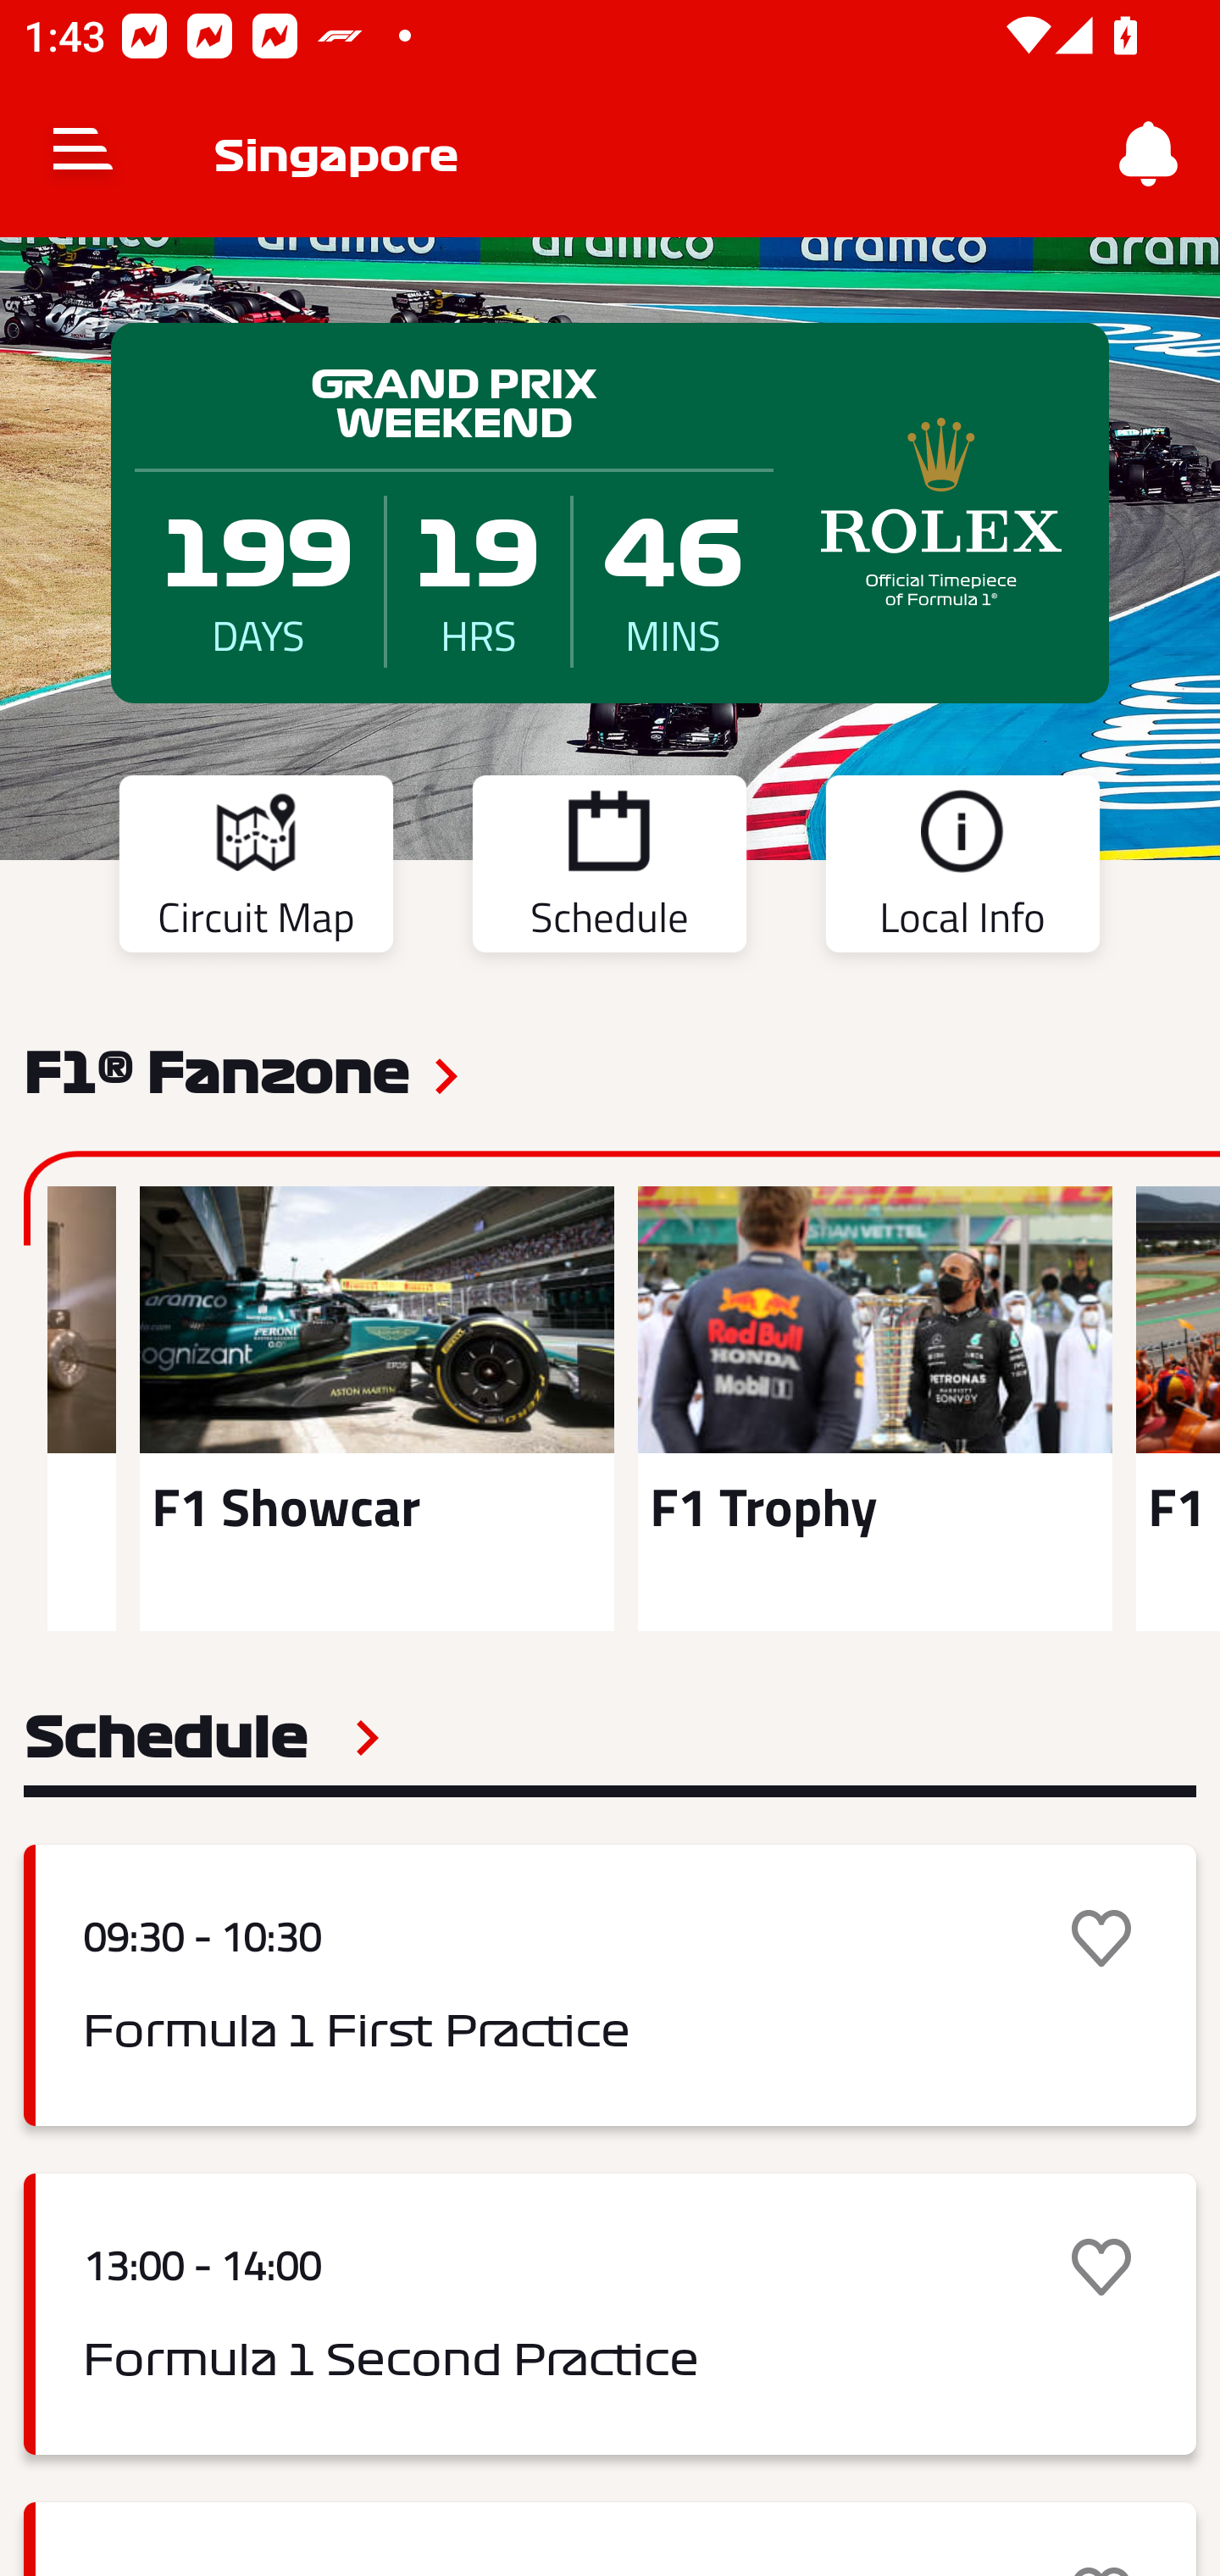 This screenshot has width=1220, height=2576. I want to click on F1 Showcar, so click(376, 1408).